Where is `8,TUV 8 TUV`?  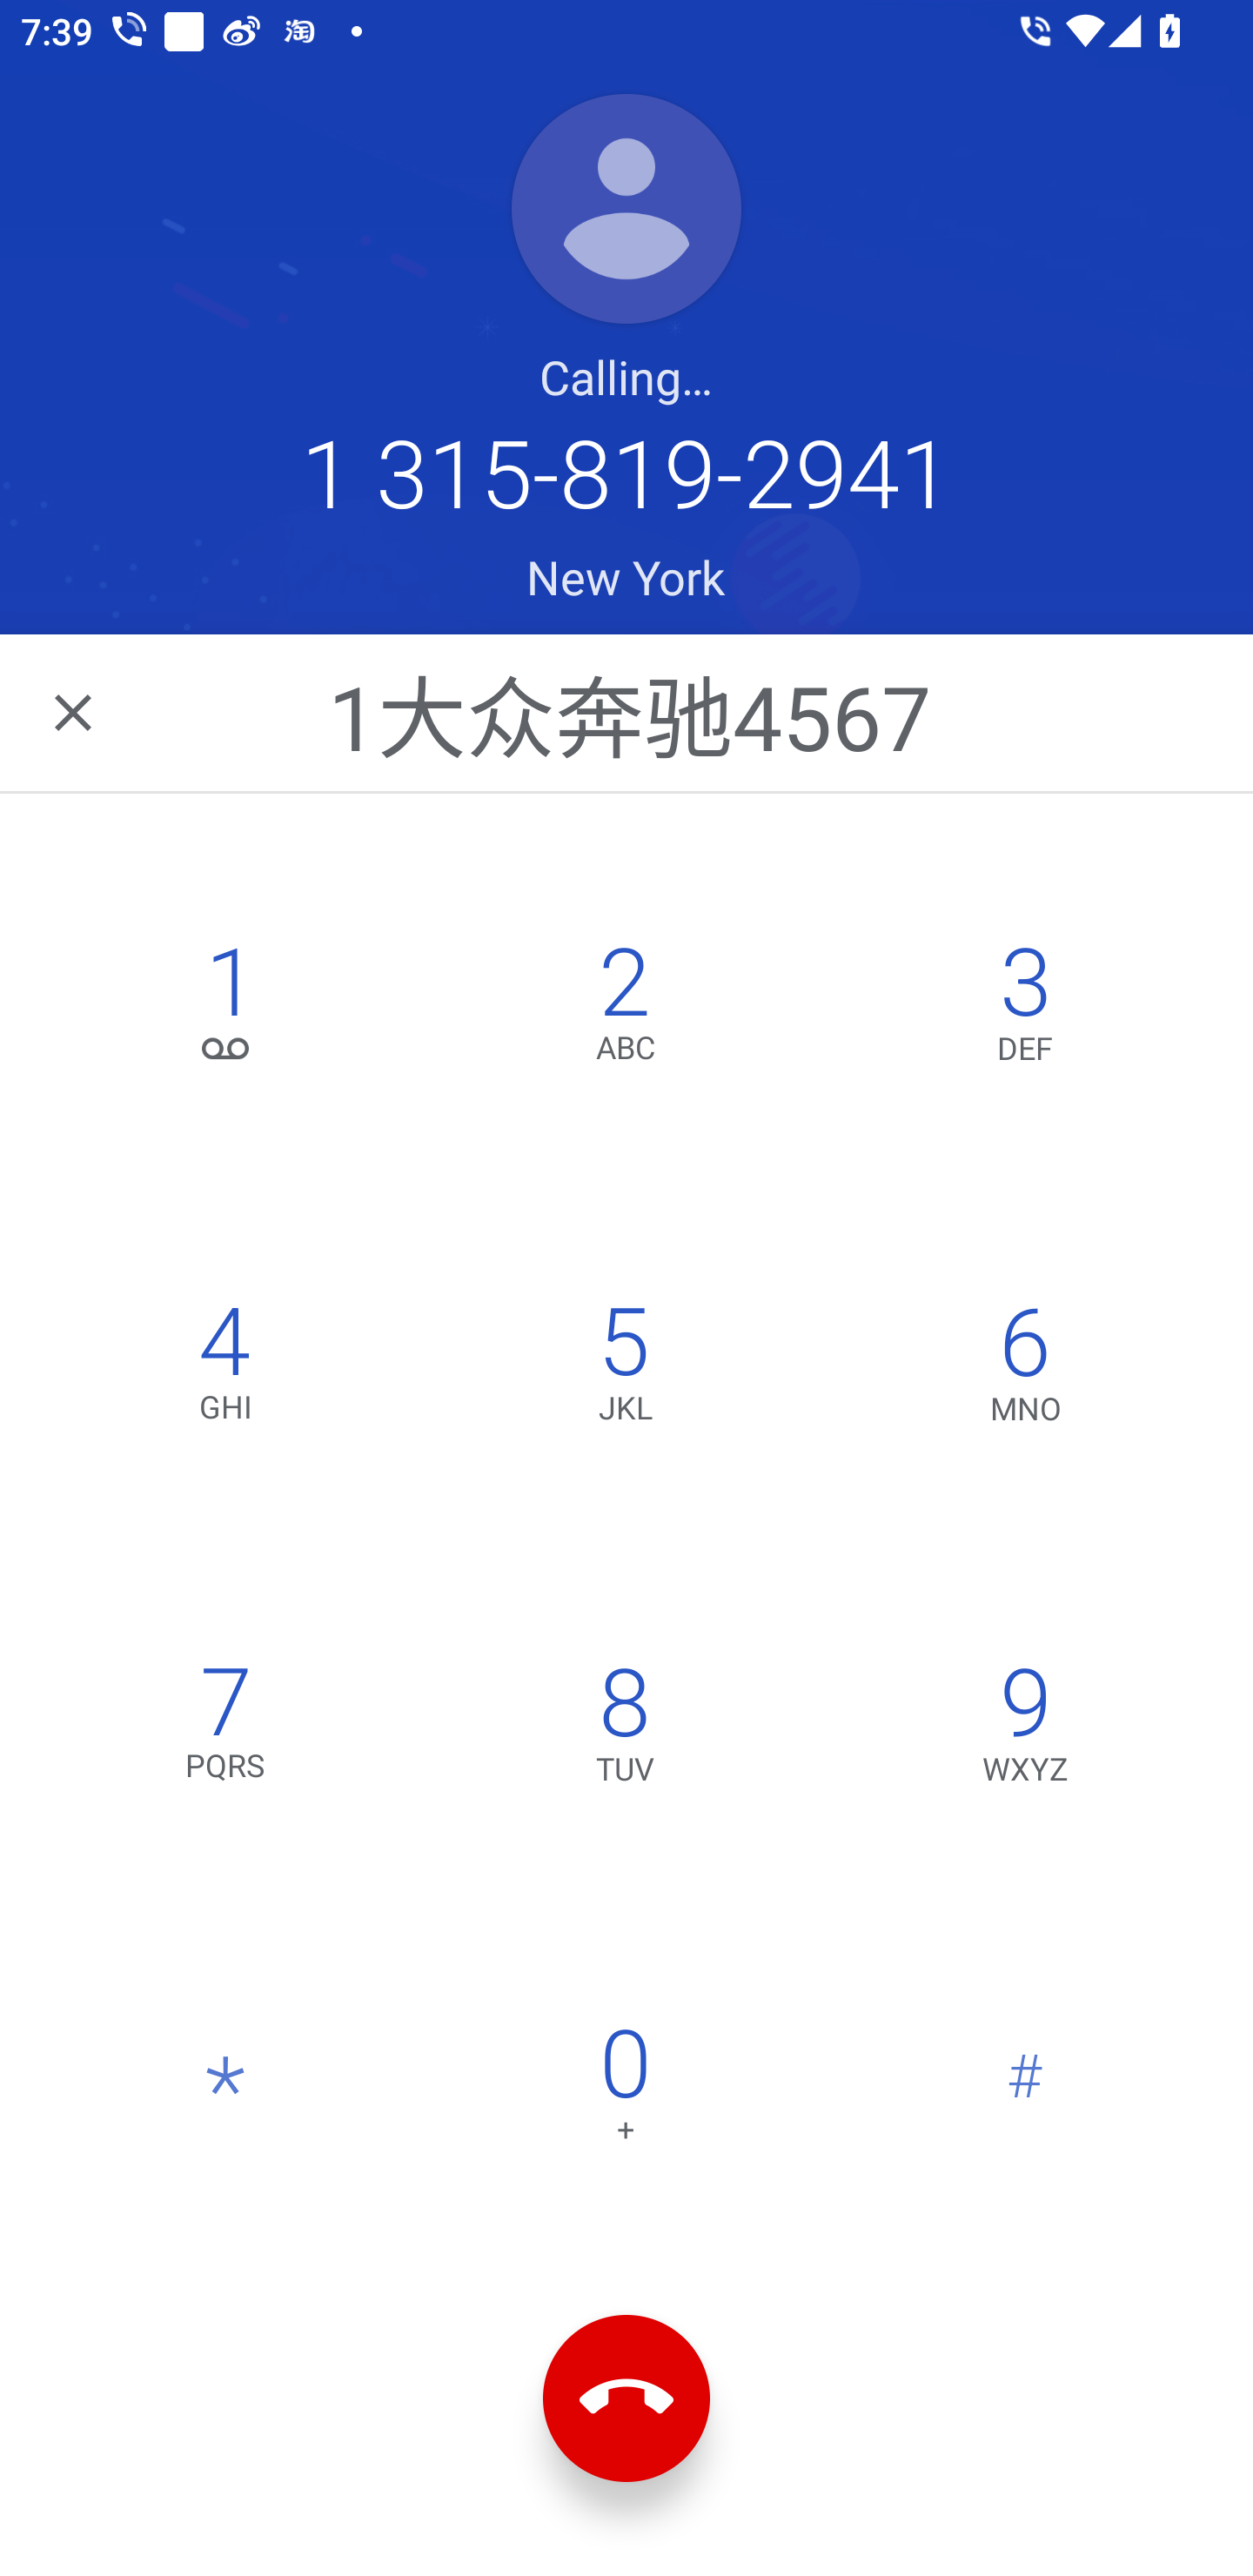
8,TUV 8 TUV is located at coordinates (625, 1730).